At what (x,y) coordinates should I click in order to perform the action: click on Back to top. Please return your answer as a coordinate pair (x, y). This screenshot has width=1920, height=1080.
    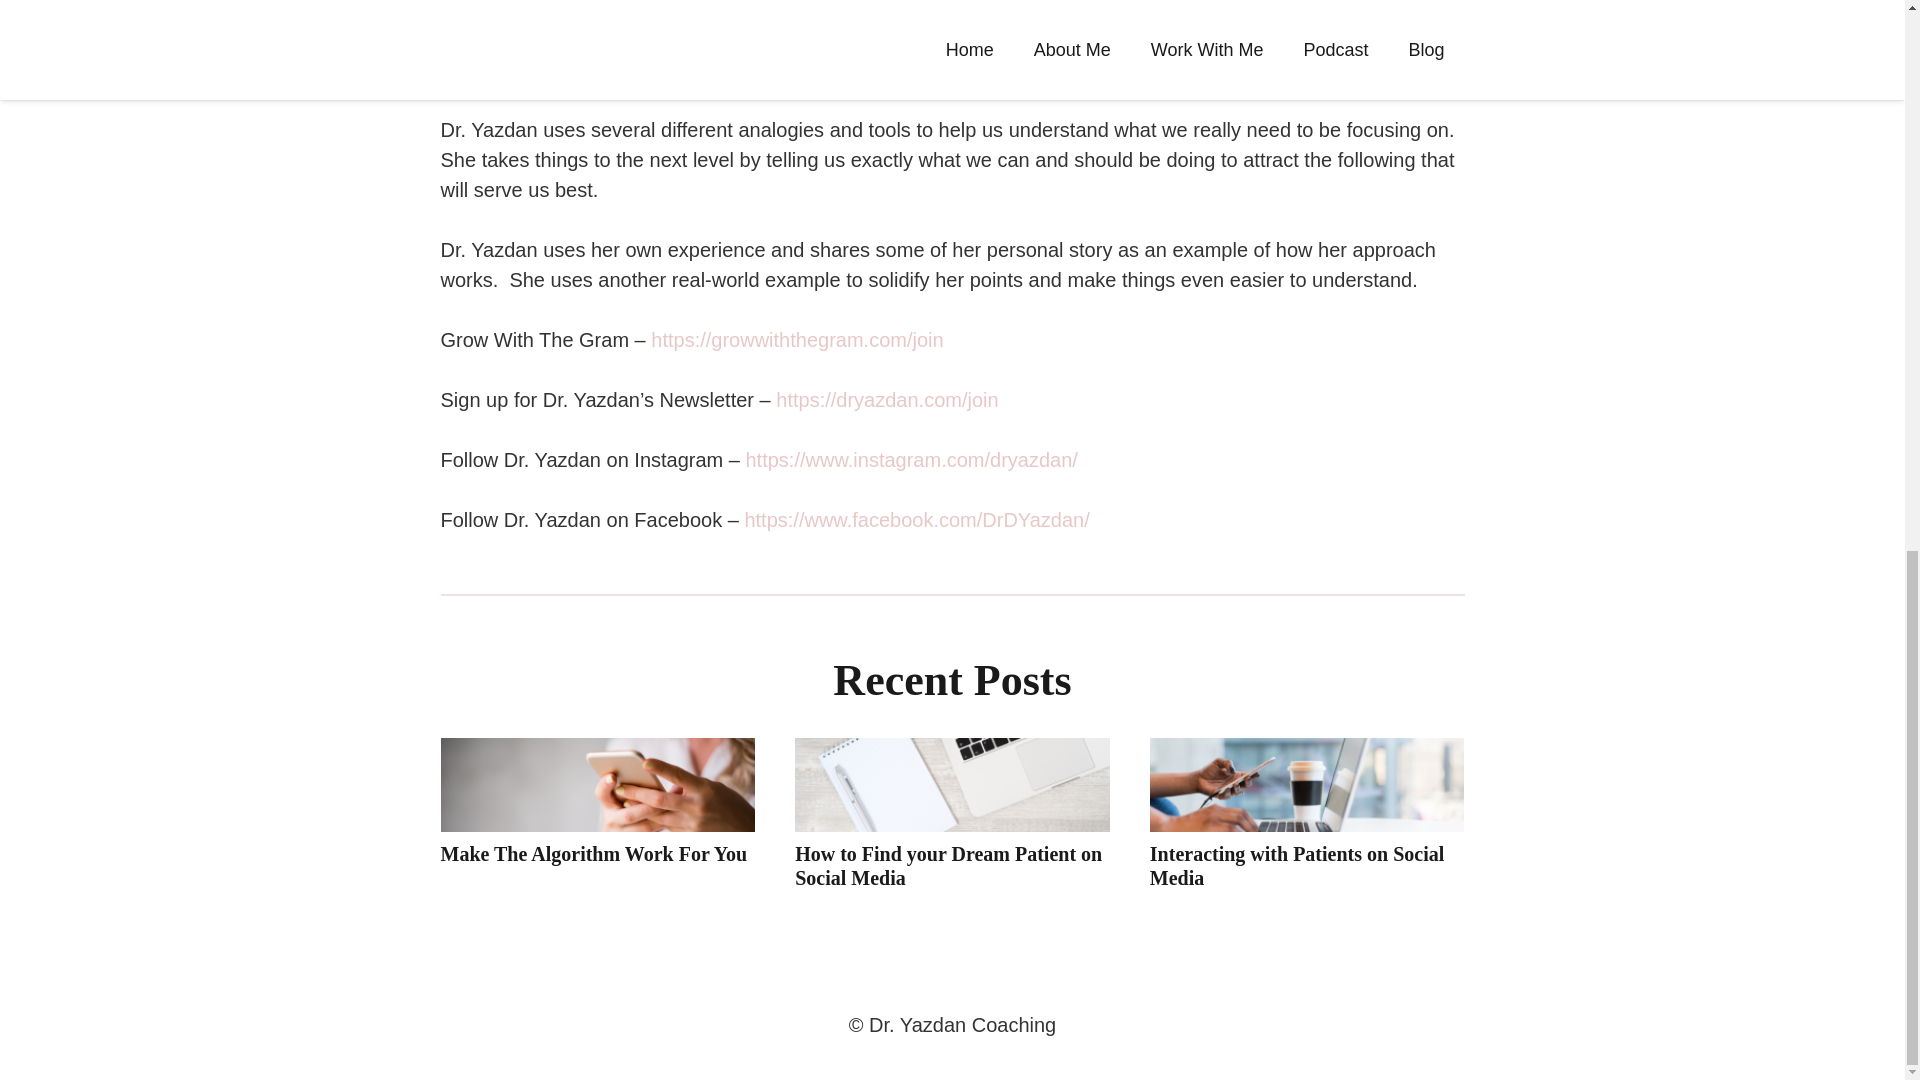
    Looking at the image, I should click on (1864, 6).